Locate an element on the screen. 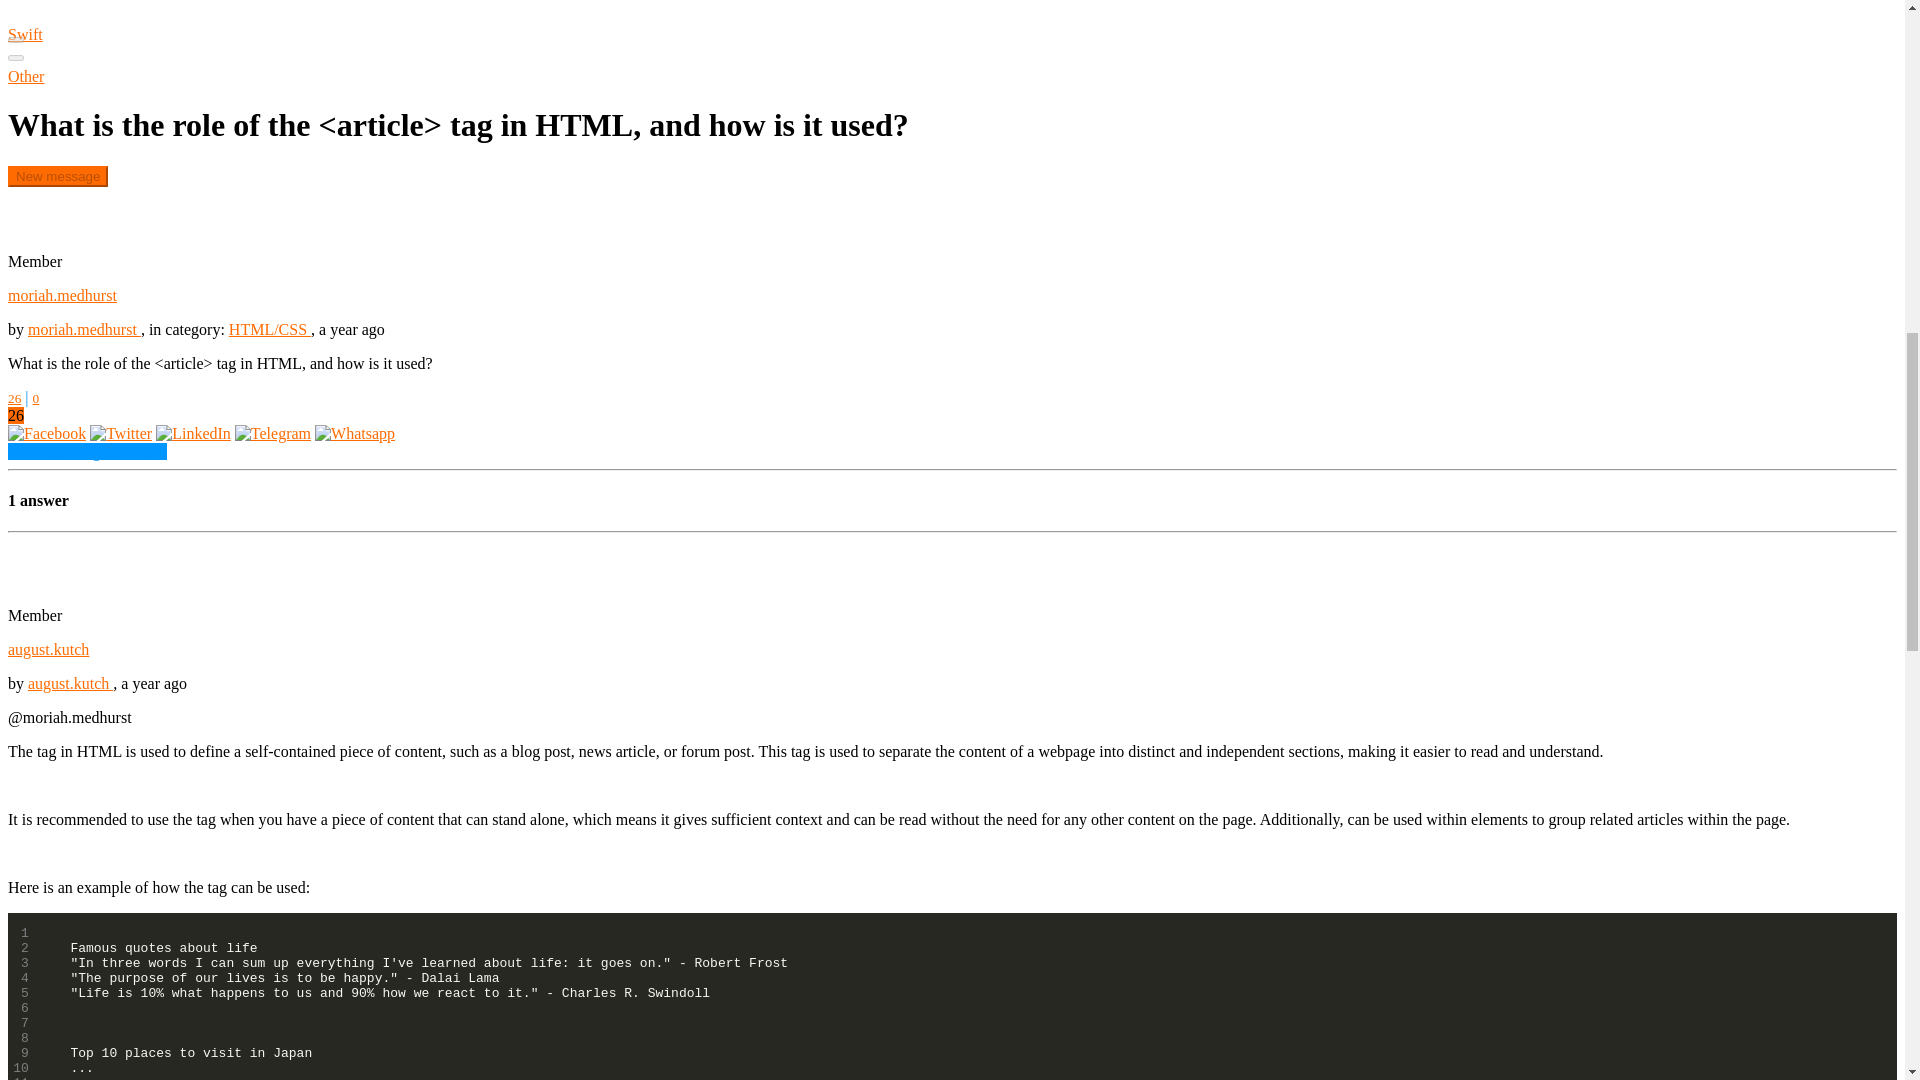 This screenshot has height=1080, width=1920. Whatsapp is located at coordinates (354, 433).